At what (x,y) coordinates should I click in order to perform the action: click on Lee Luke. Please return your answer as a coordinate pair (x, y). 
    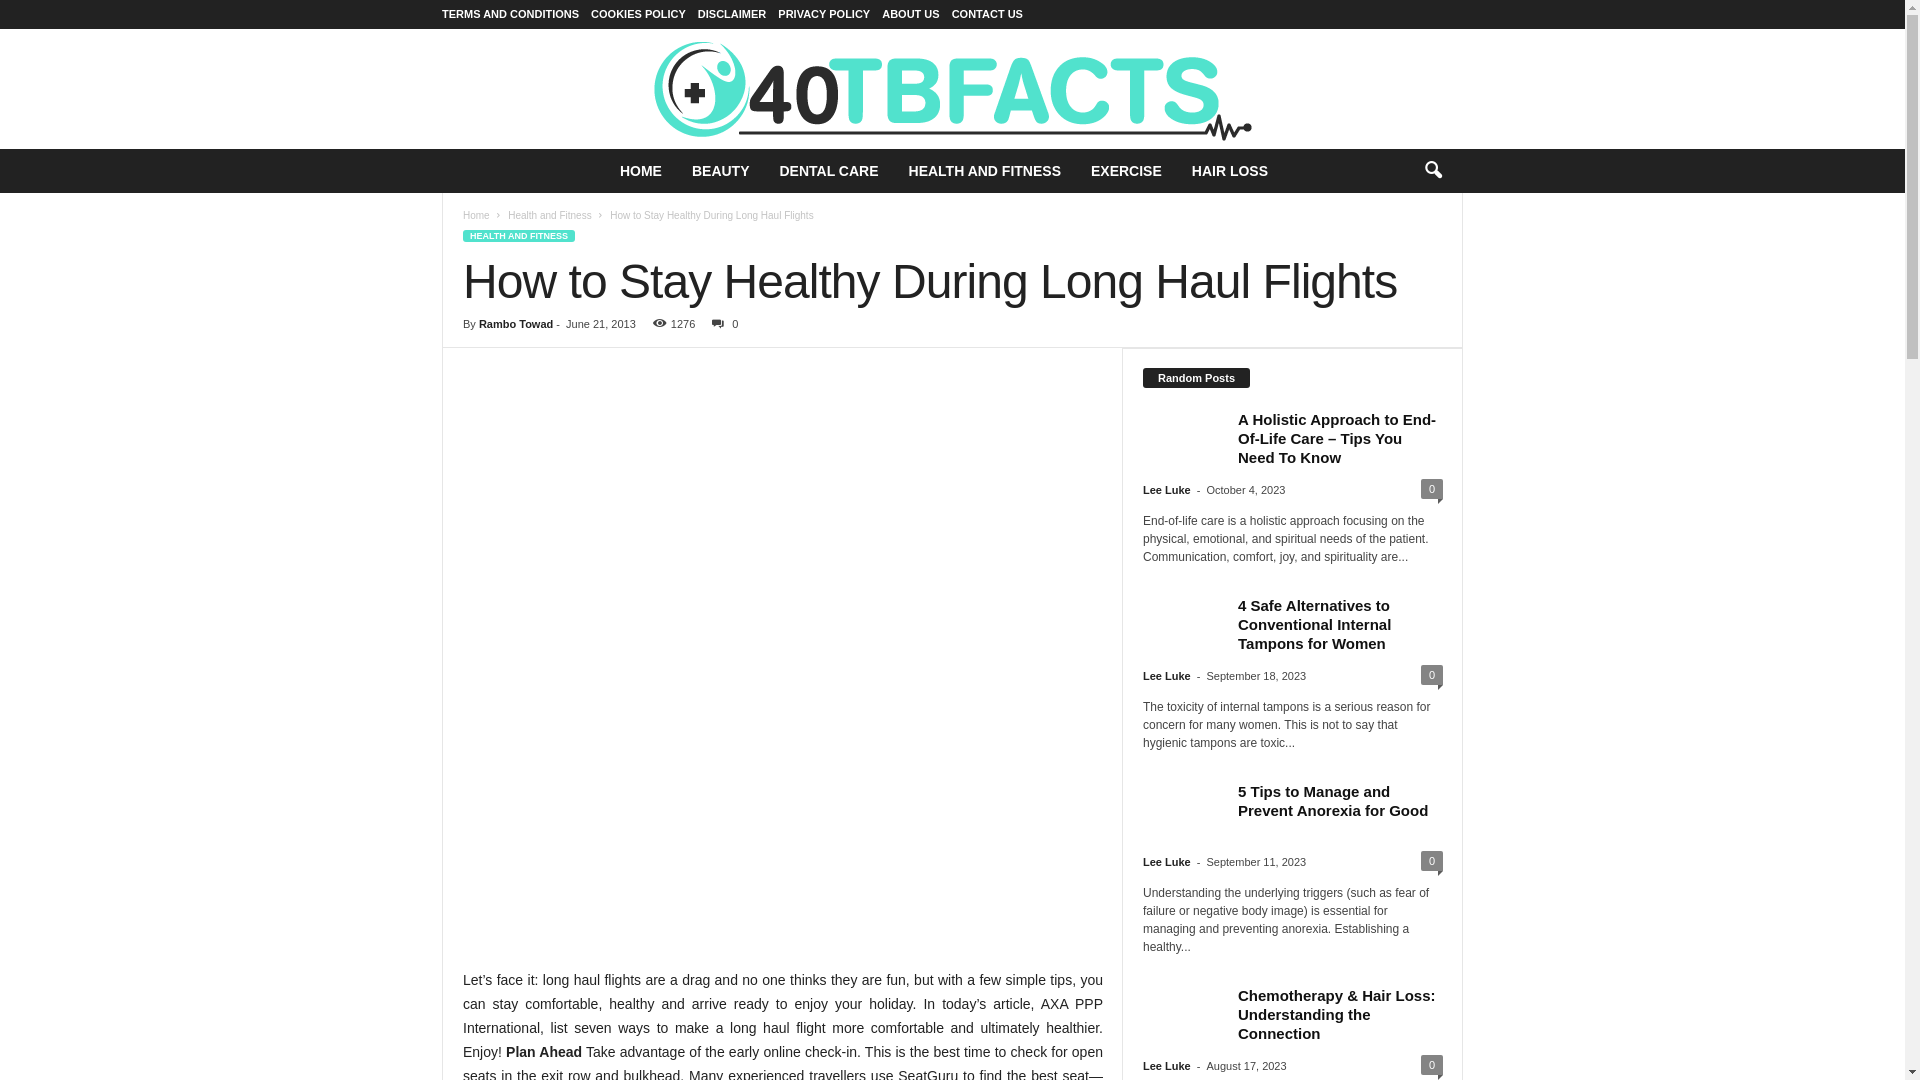
    Looking at the image, I should click on (1167, 1066).